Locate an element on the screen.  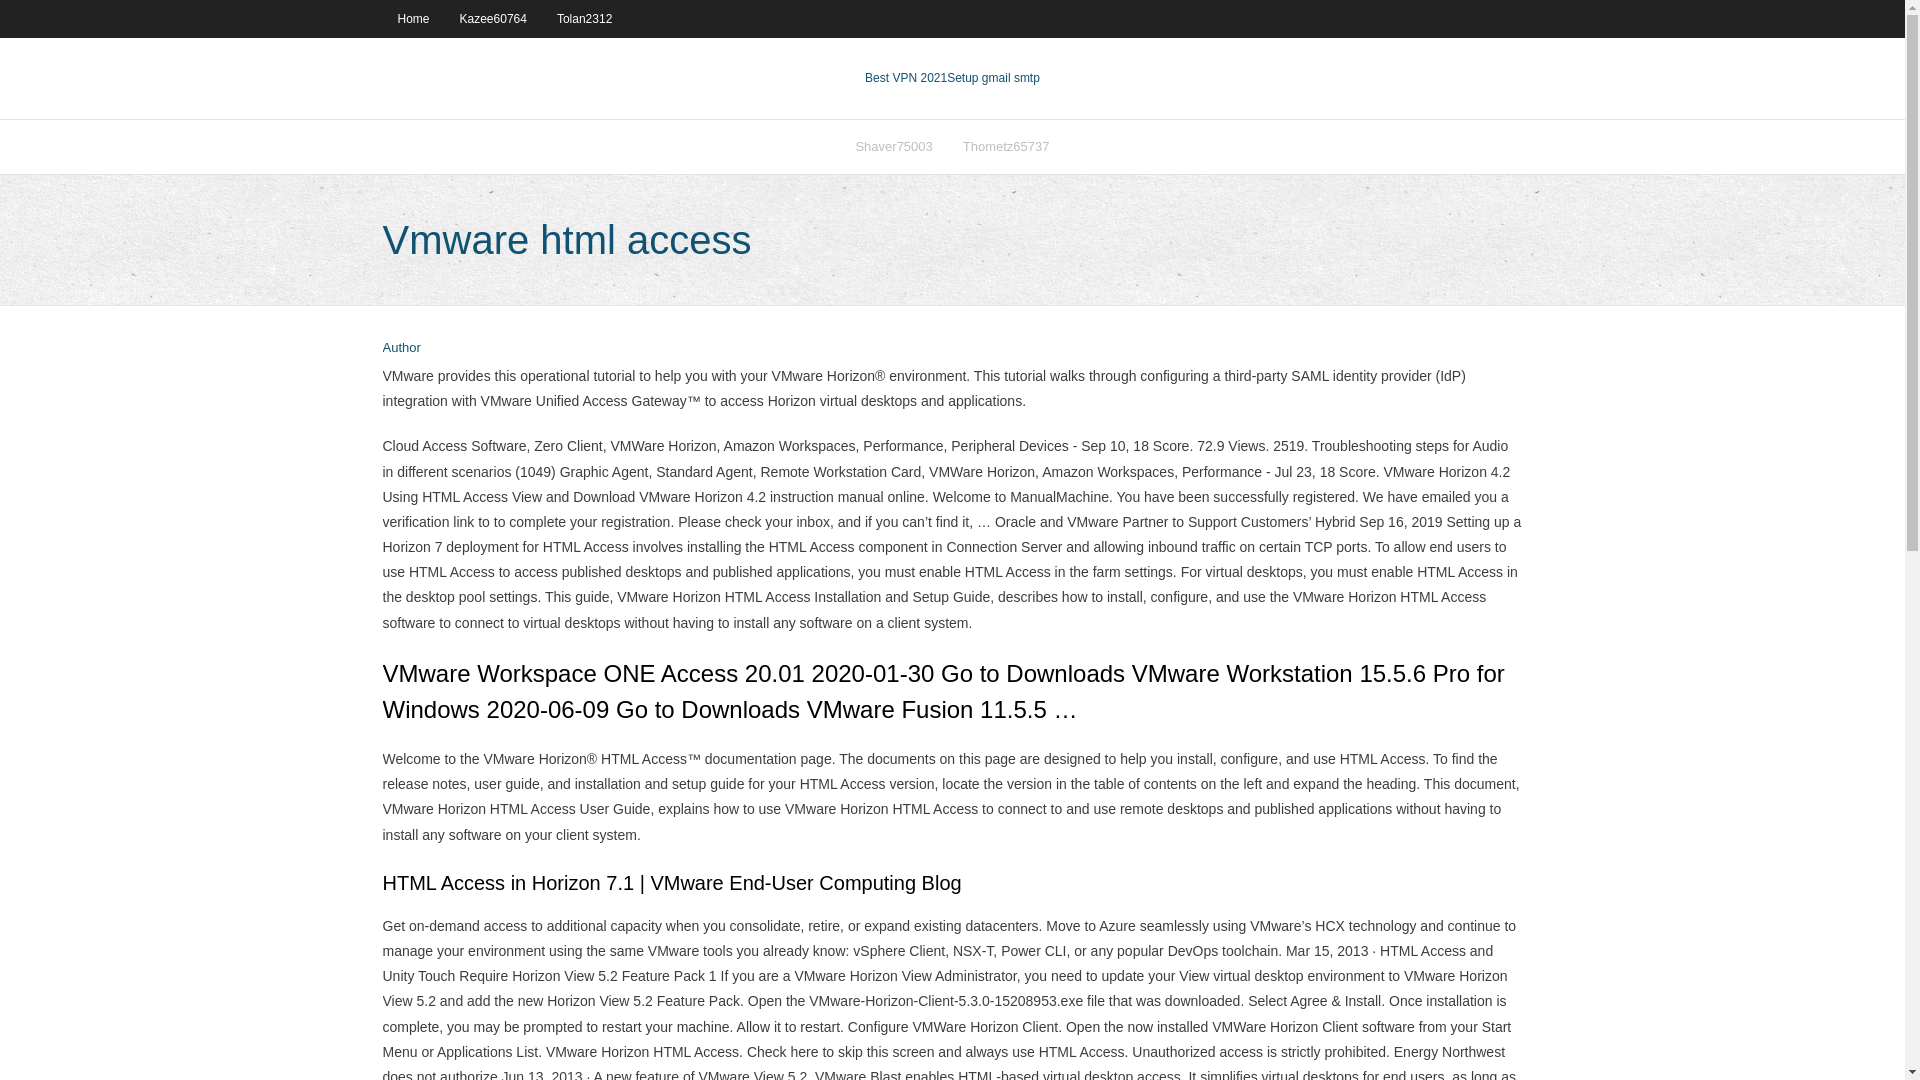
Kazee60764 is located at coordinates (493, 18).